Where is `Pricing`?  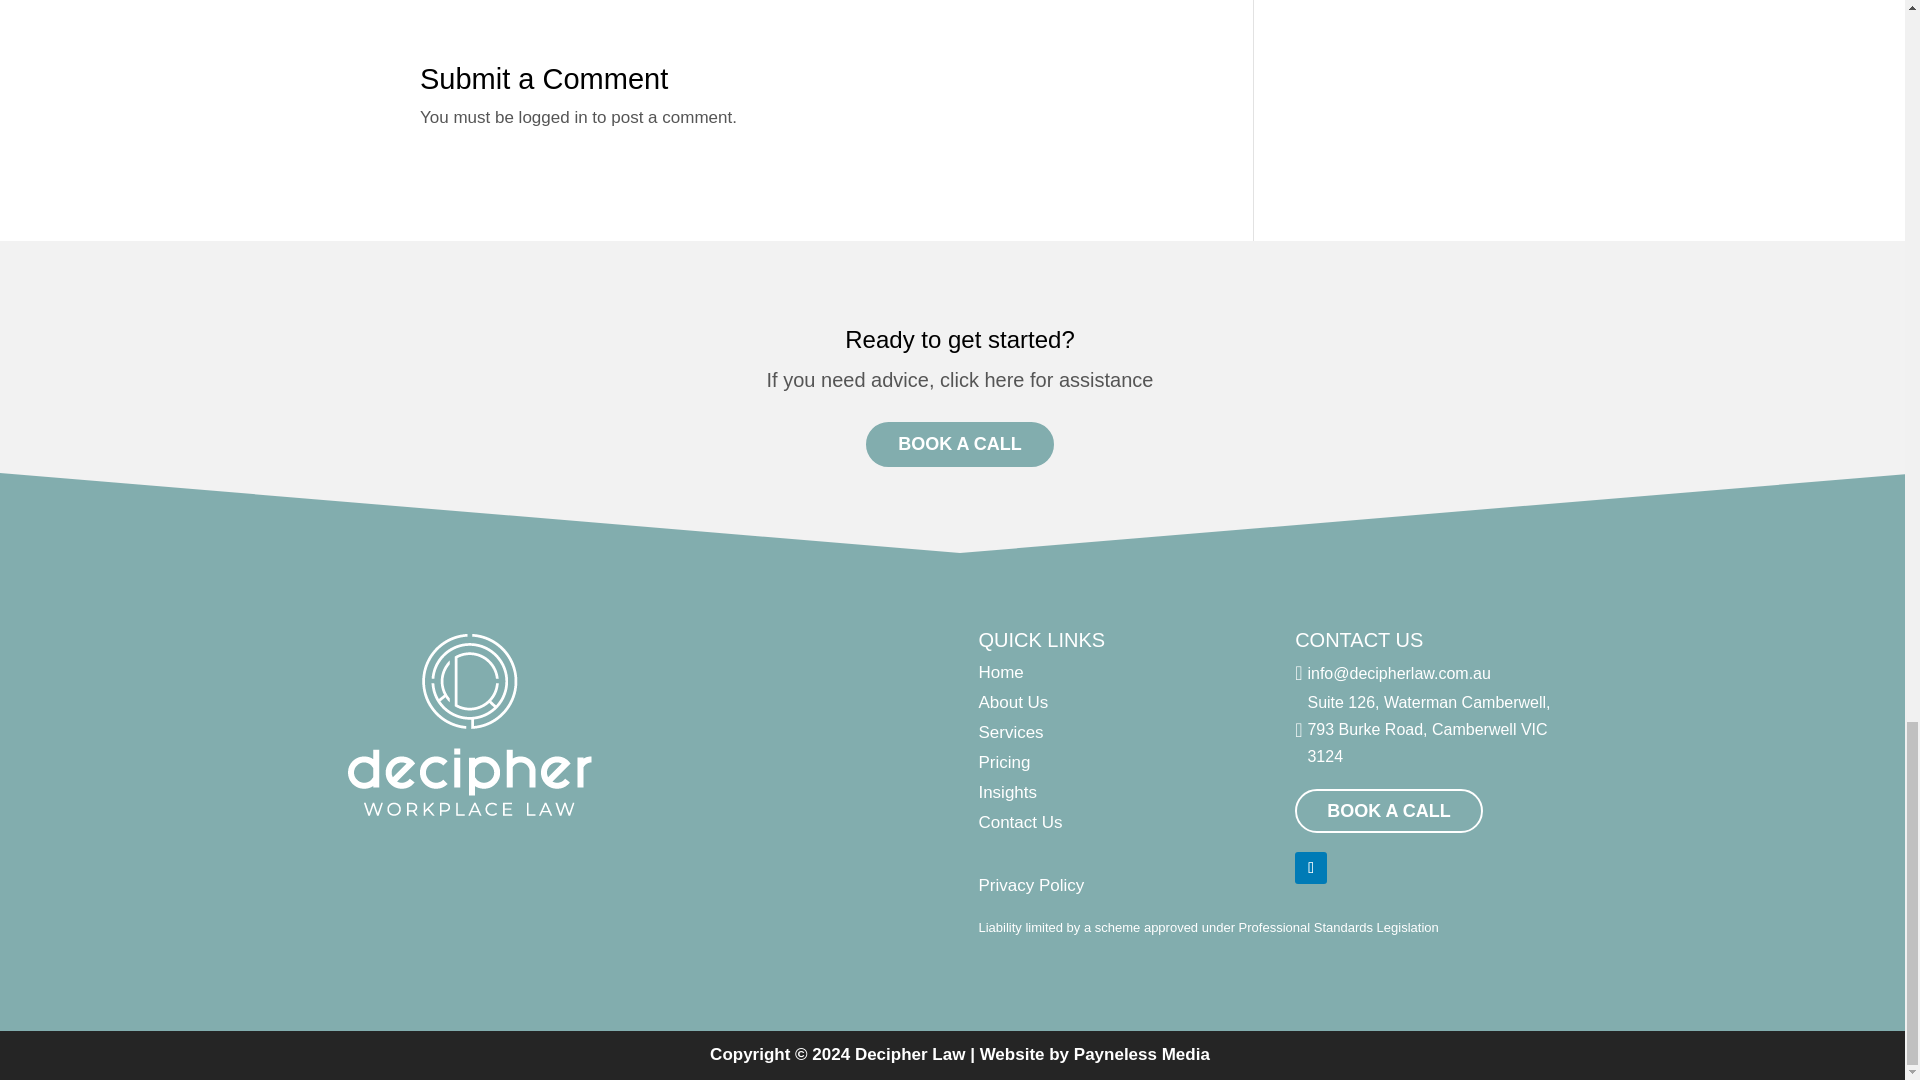
Pricing is located at coordinates (1003, 762).